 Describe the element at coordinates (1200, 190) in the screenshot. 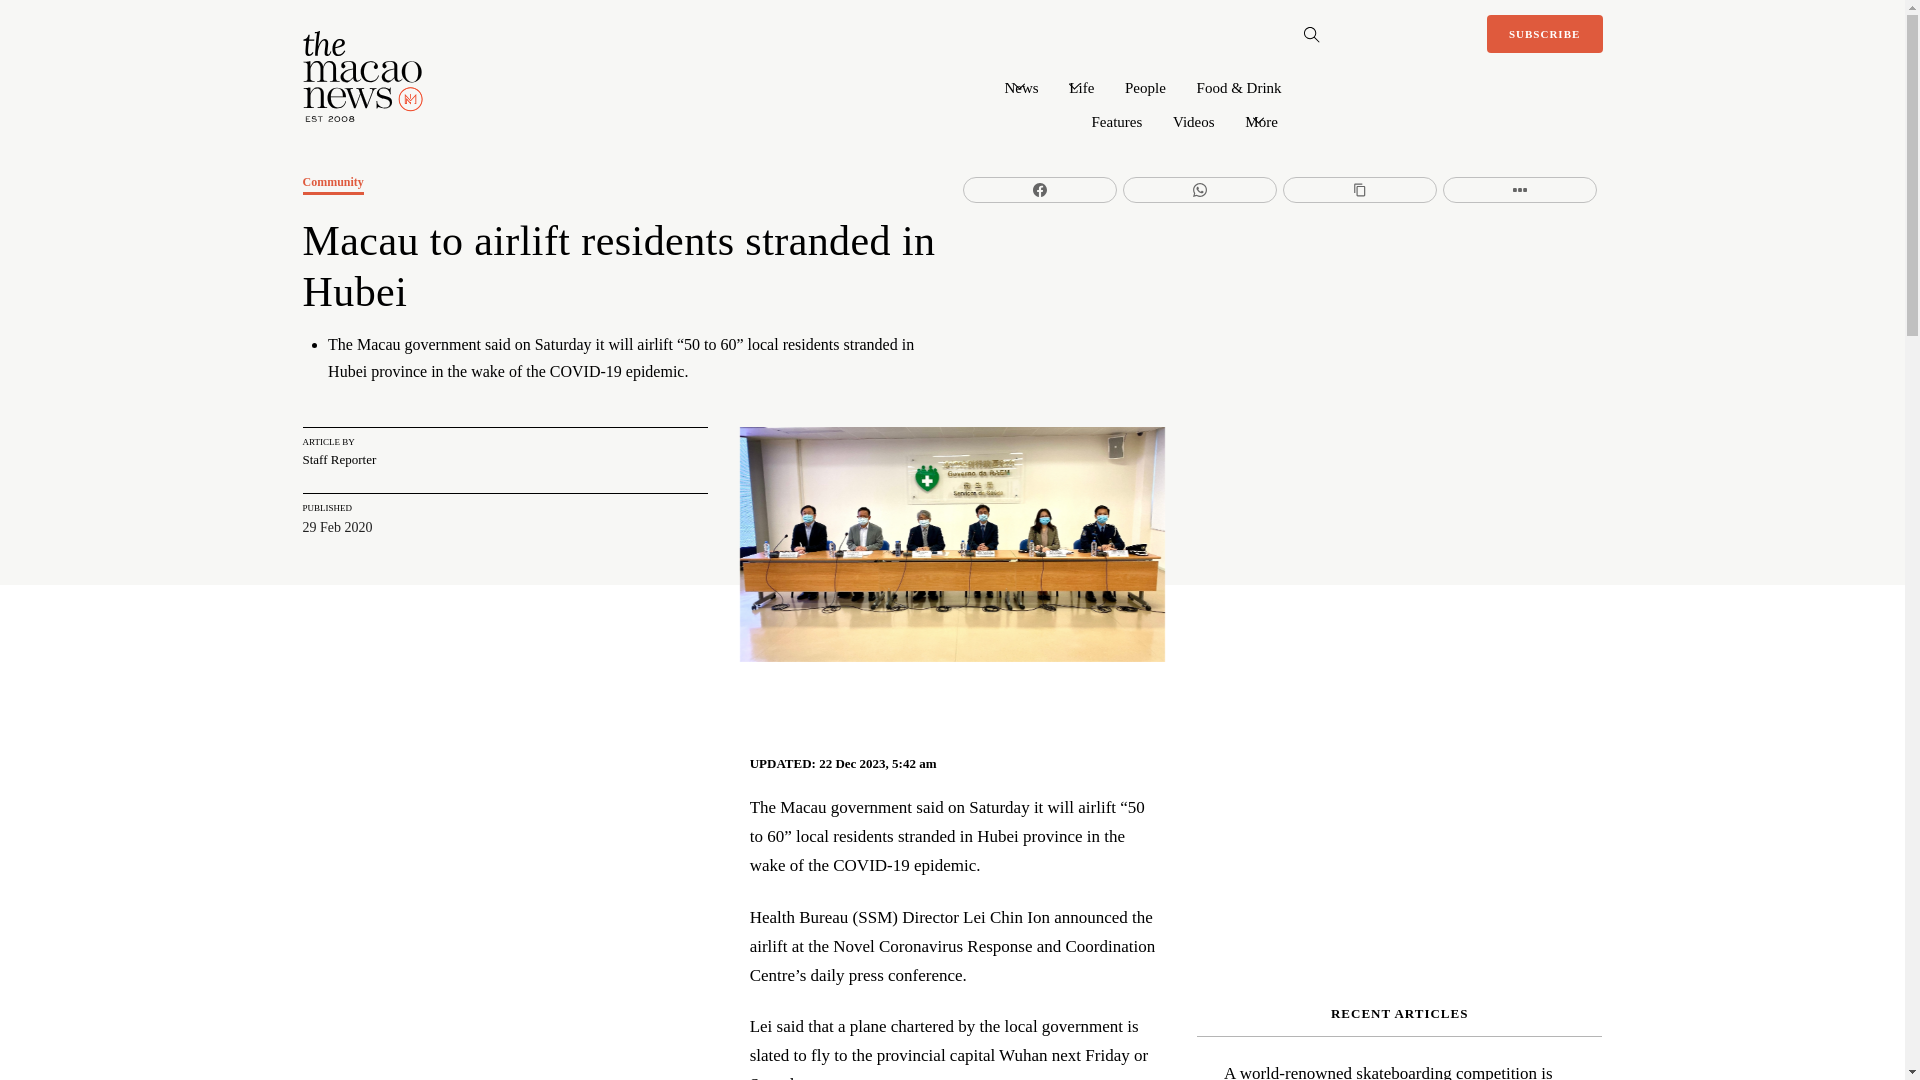

I see `Share on WhatsApp` at that location.